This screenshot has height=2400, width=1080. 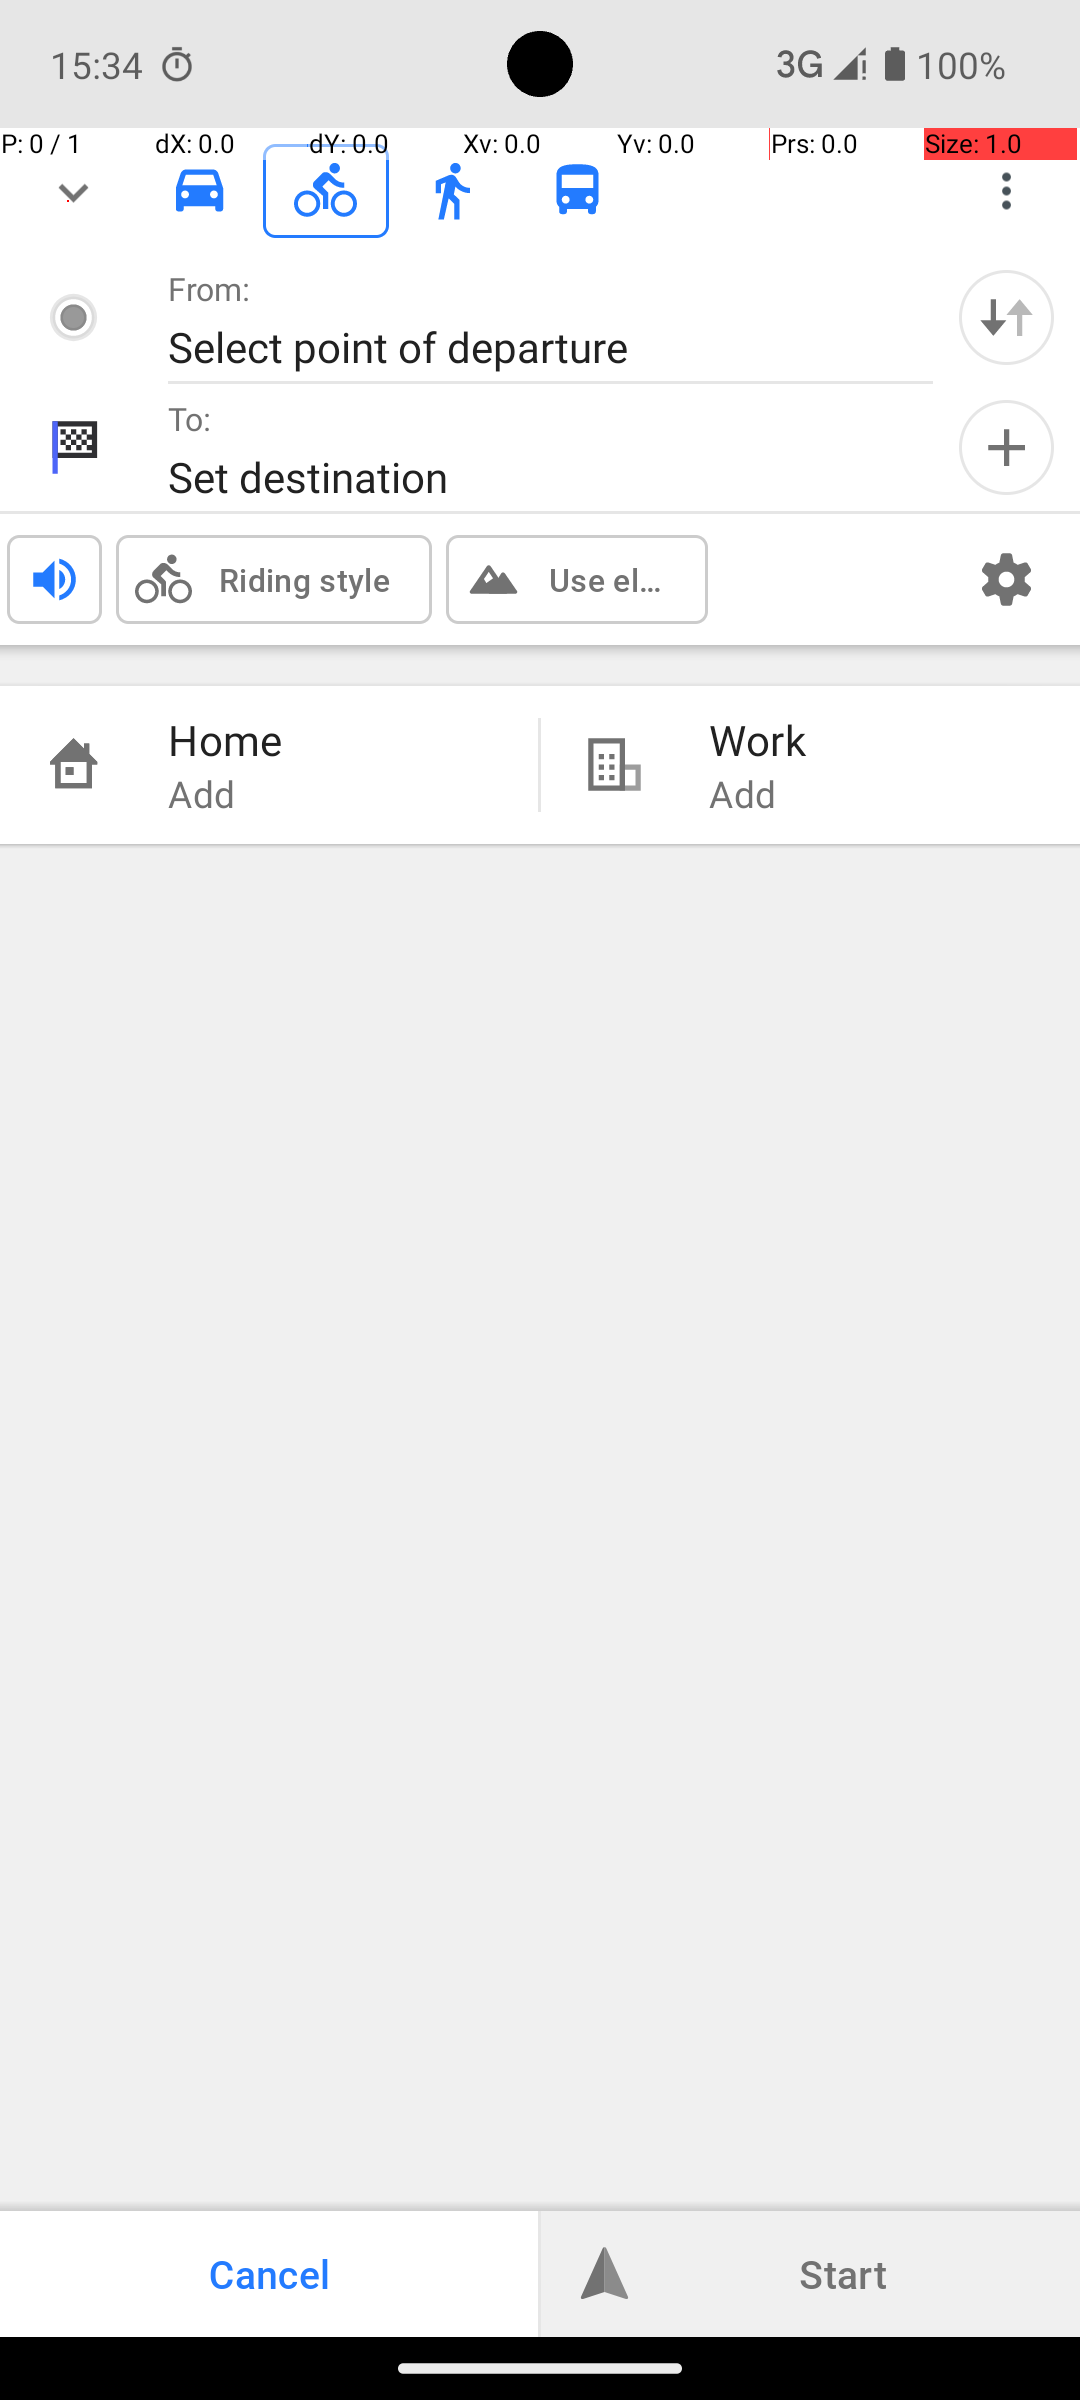 I want to click on From:, so click(x=210, y=288).